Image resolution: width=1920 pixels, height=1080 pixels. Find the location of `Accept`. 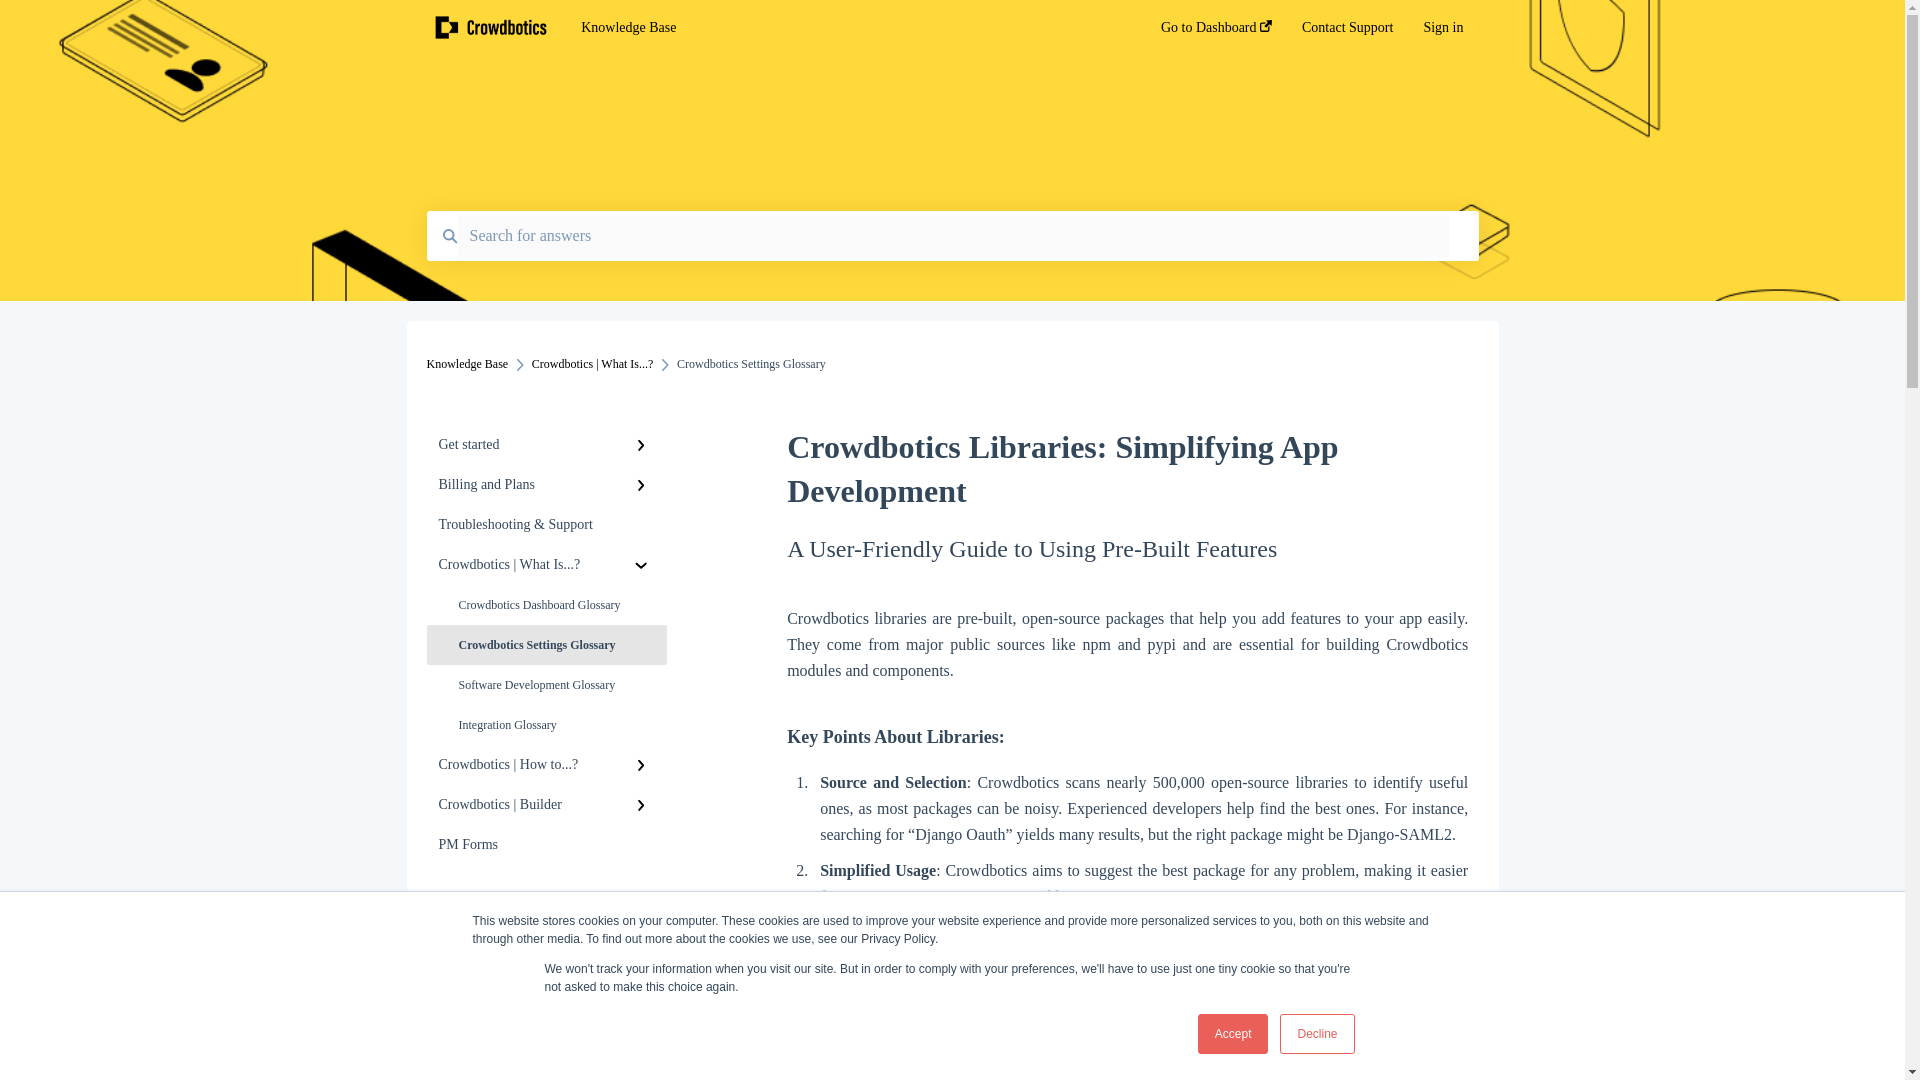

Accept is located at coordinates (1234, 1034).